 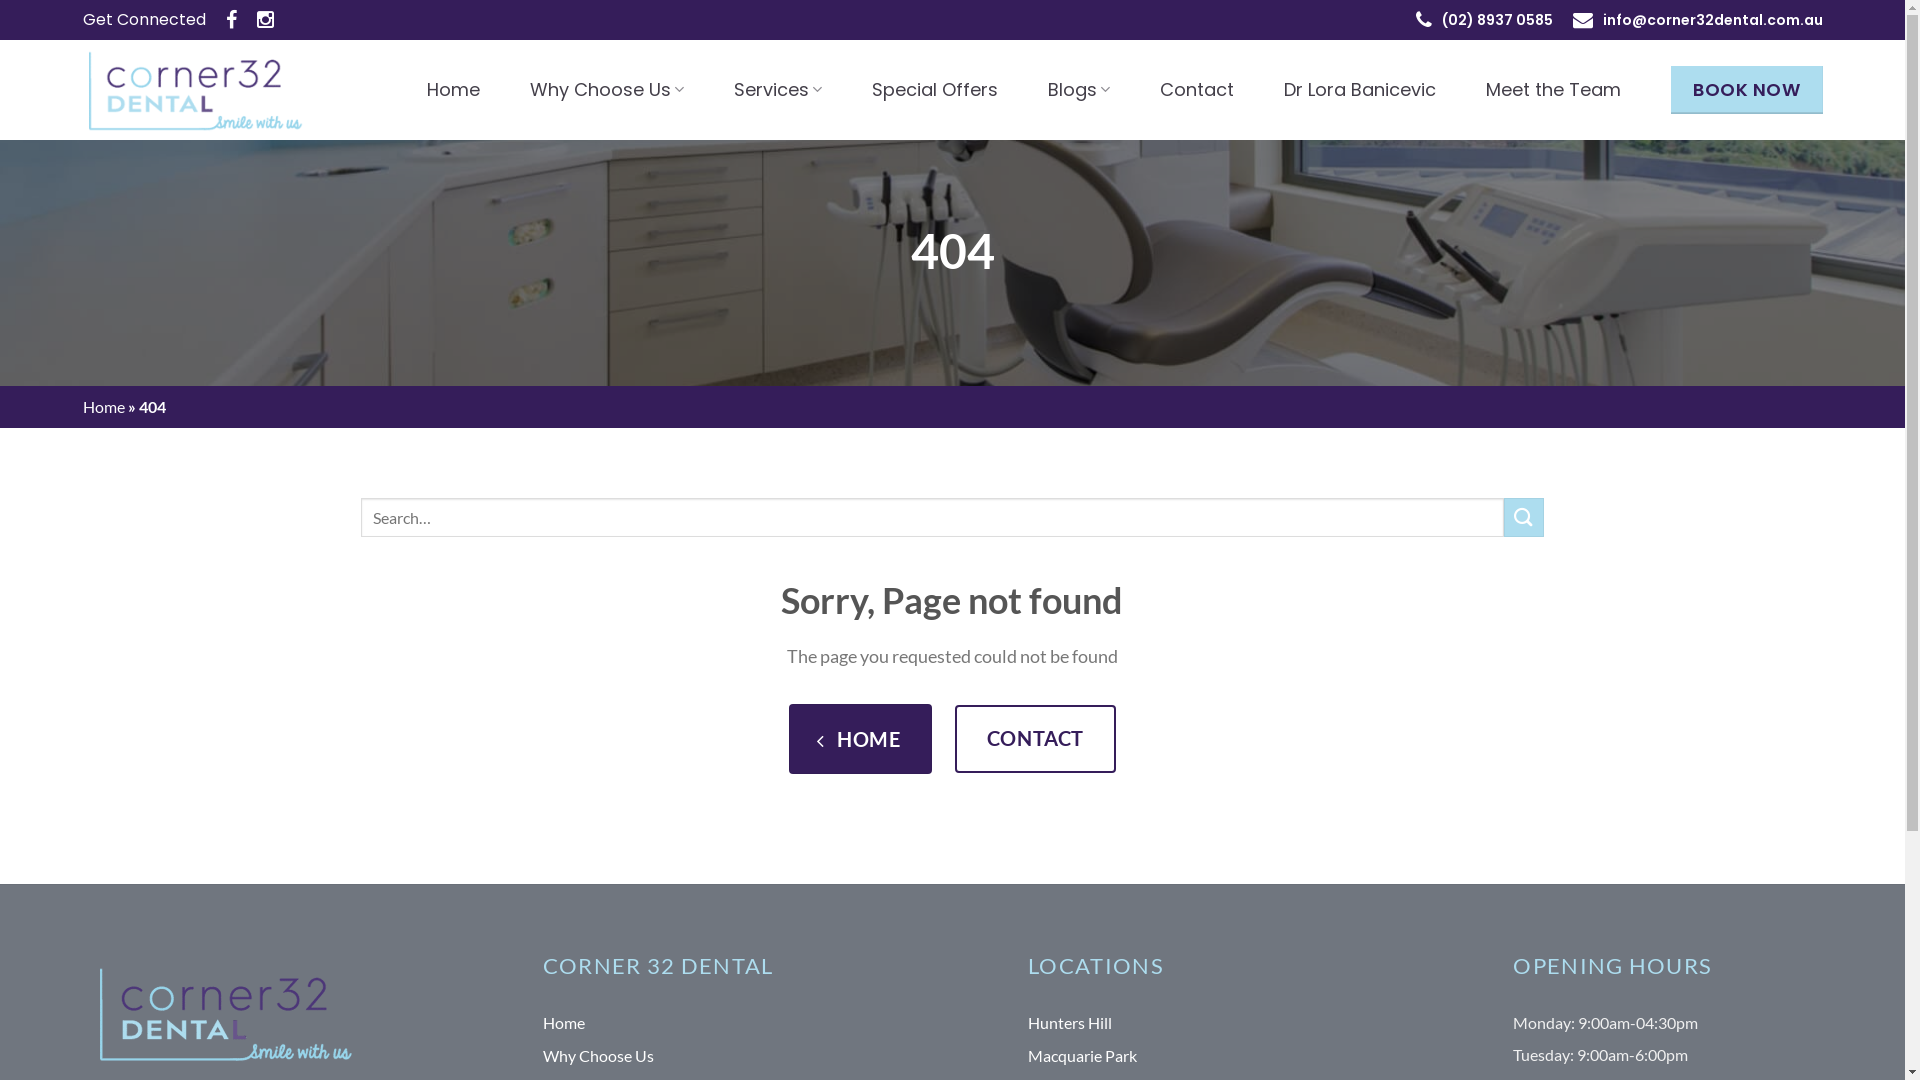 I want to click on Blogs, so click(x=1079, y=90).